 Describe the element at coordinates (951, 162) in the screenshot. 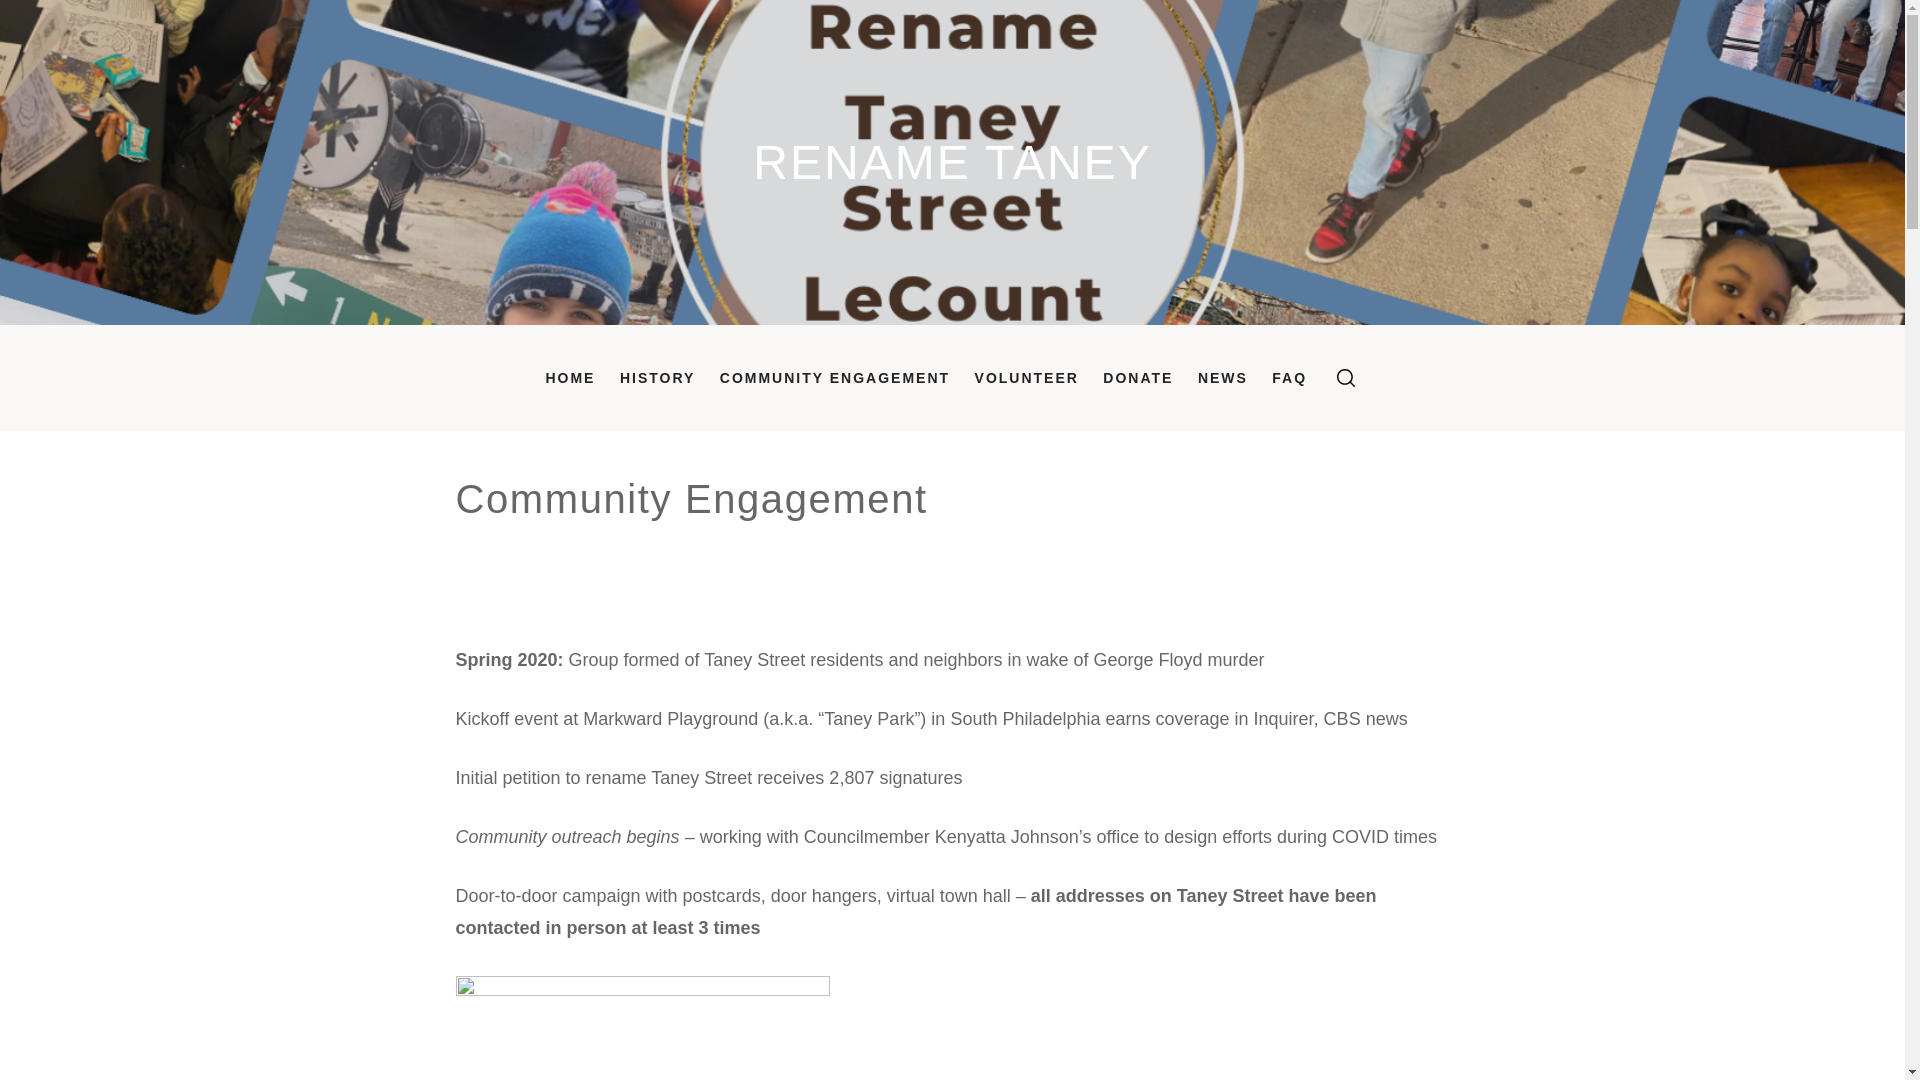

I see `RENAME TANEY` at that location.